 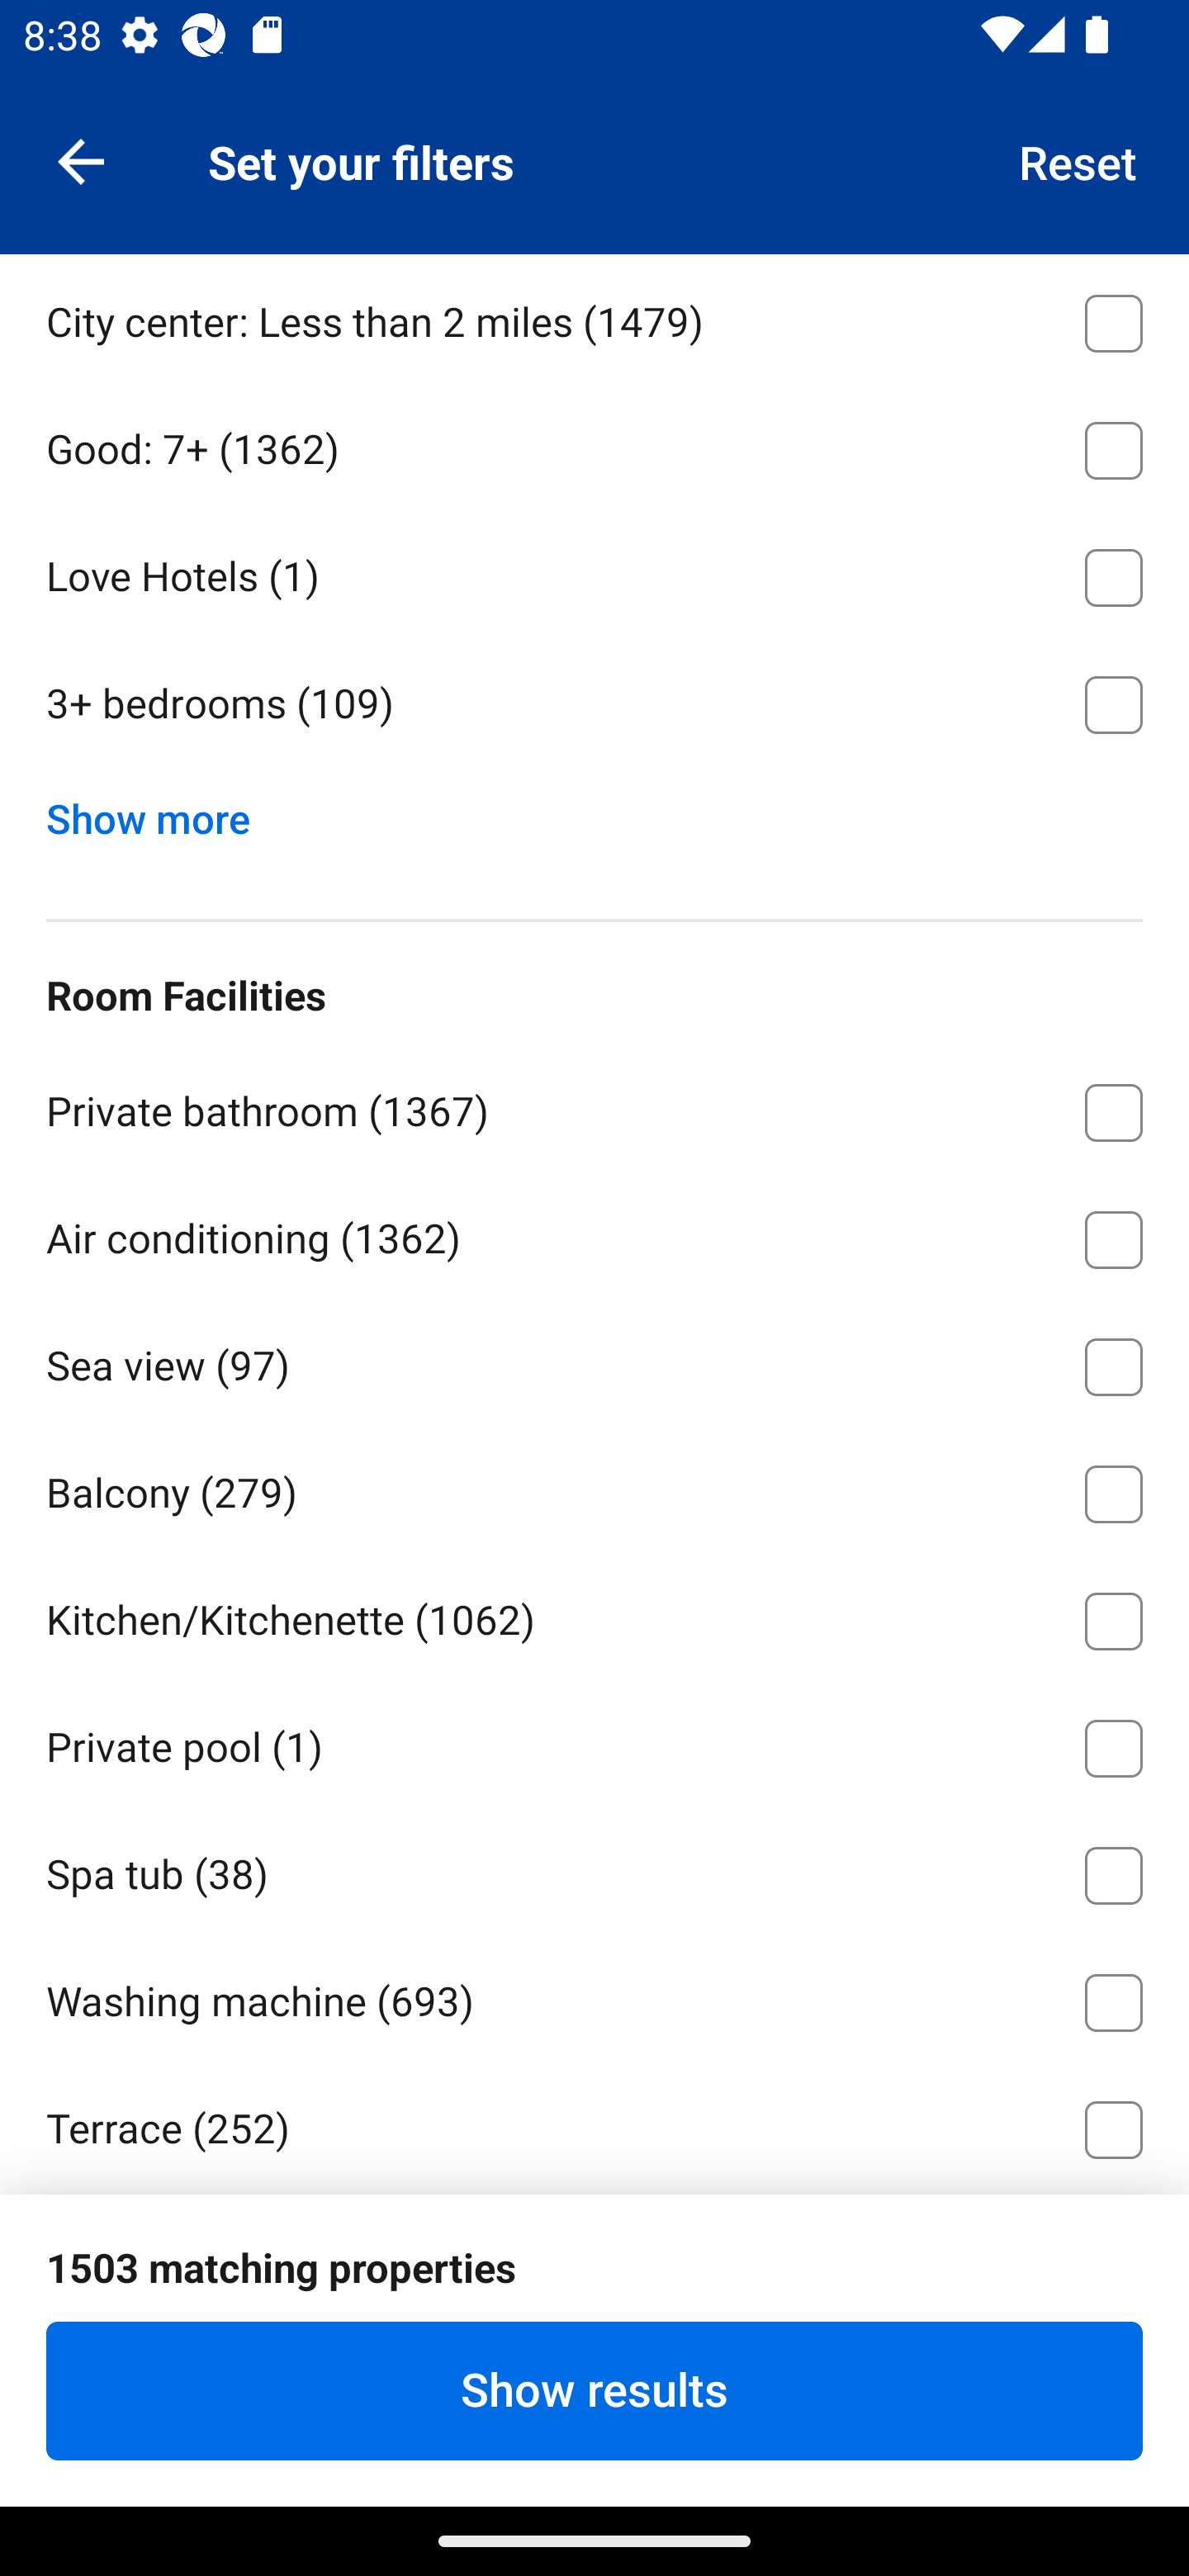 I want to click on Navigate up, so click(x=81, y=160).